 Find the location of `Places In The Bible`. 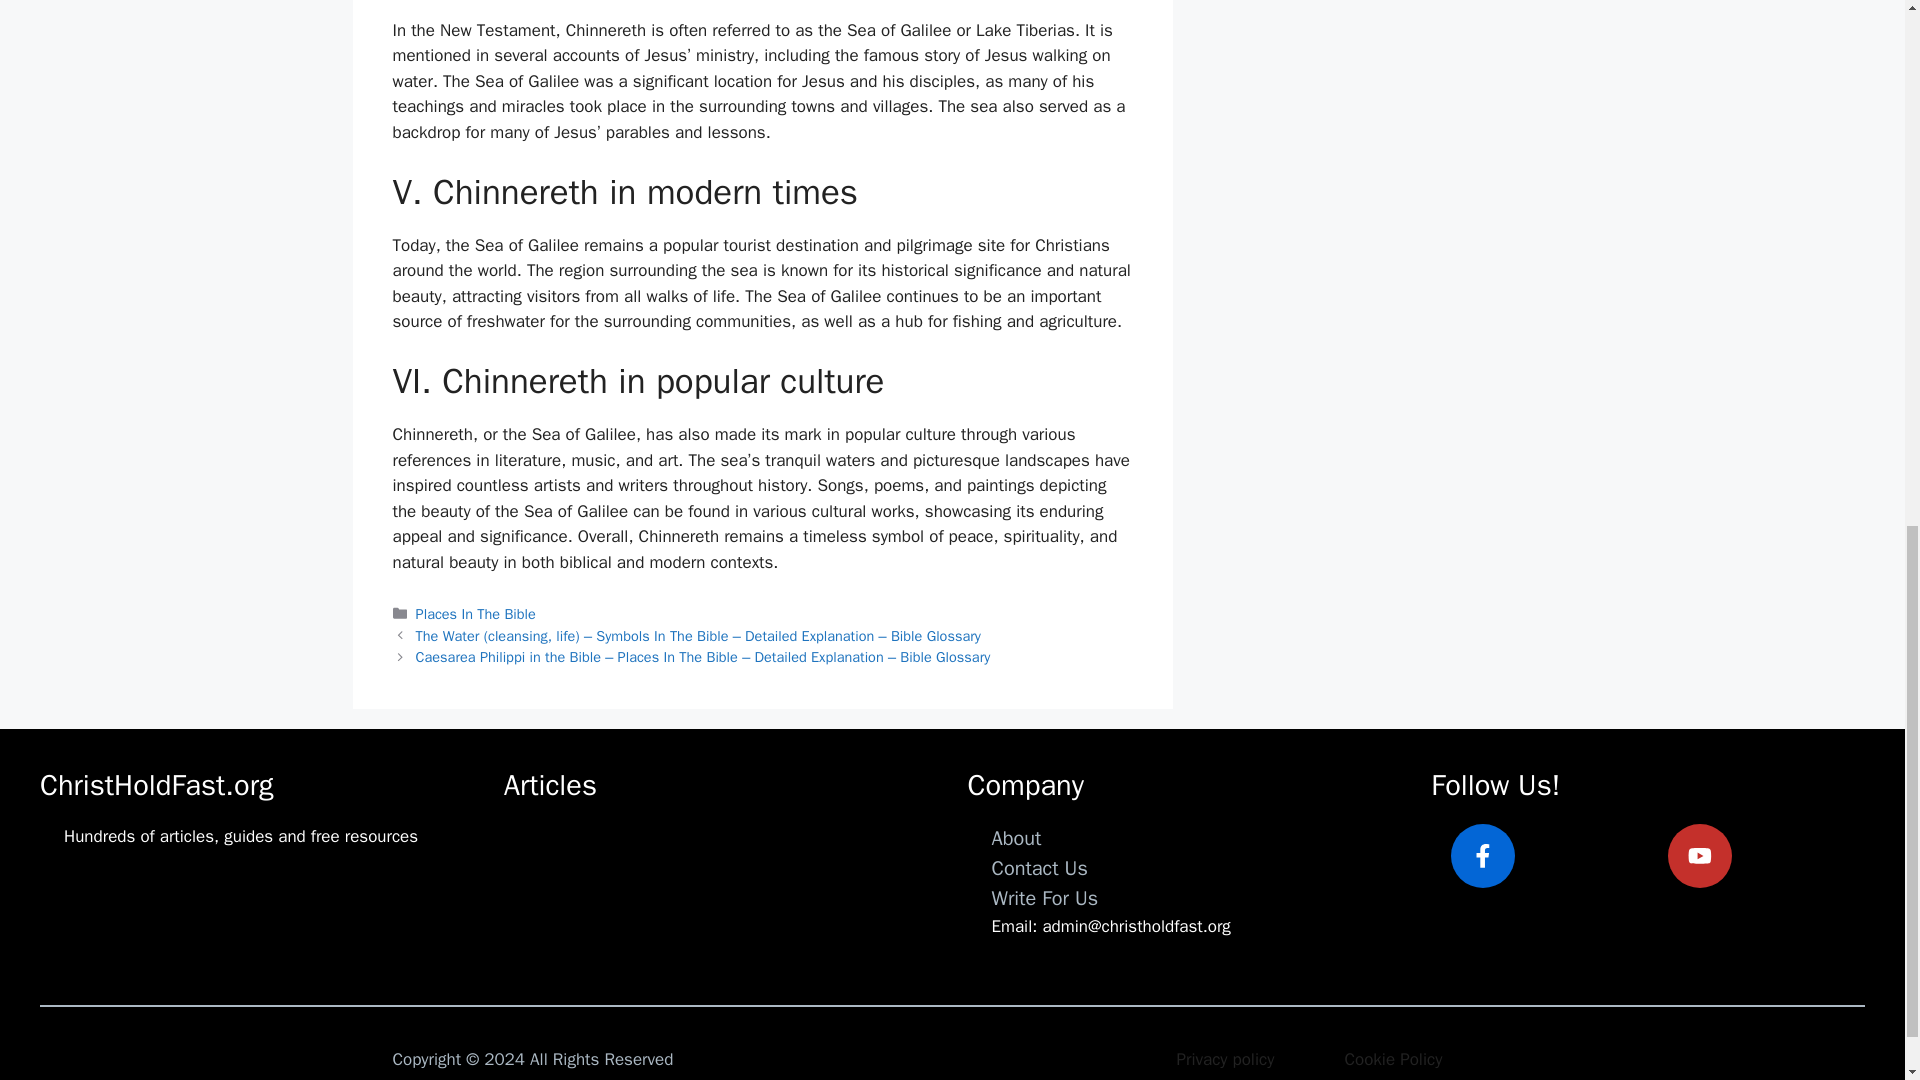

Places In The Bible is located at coordinates (476, 614).